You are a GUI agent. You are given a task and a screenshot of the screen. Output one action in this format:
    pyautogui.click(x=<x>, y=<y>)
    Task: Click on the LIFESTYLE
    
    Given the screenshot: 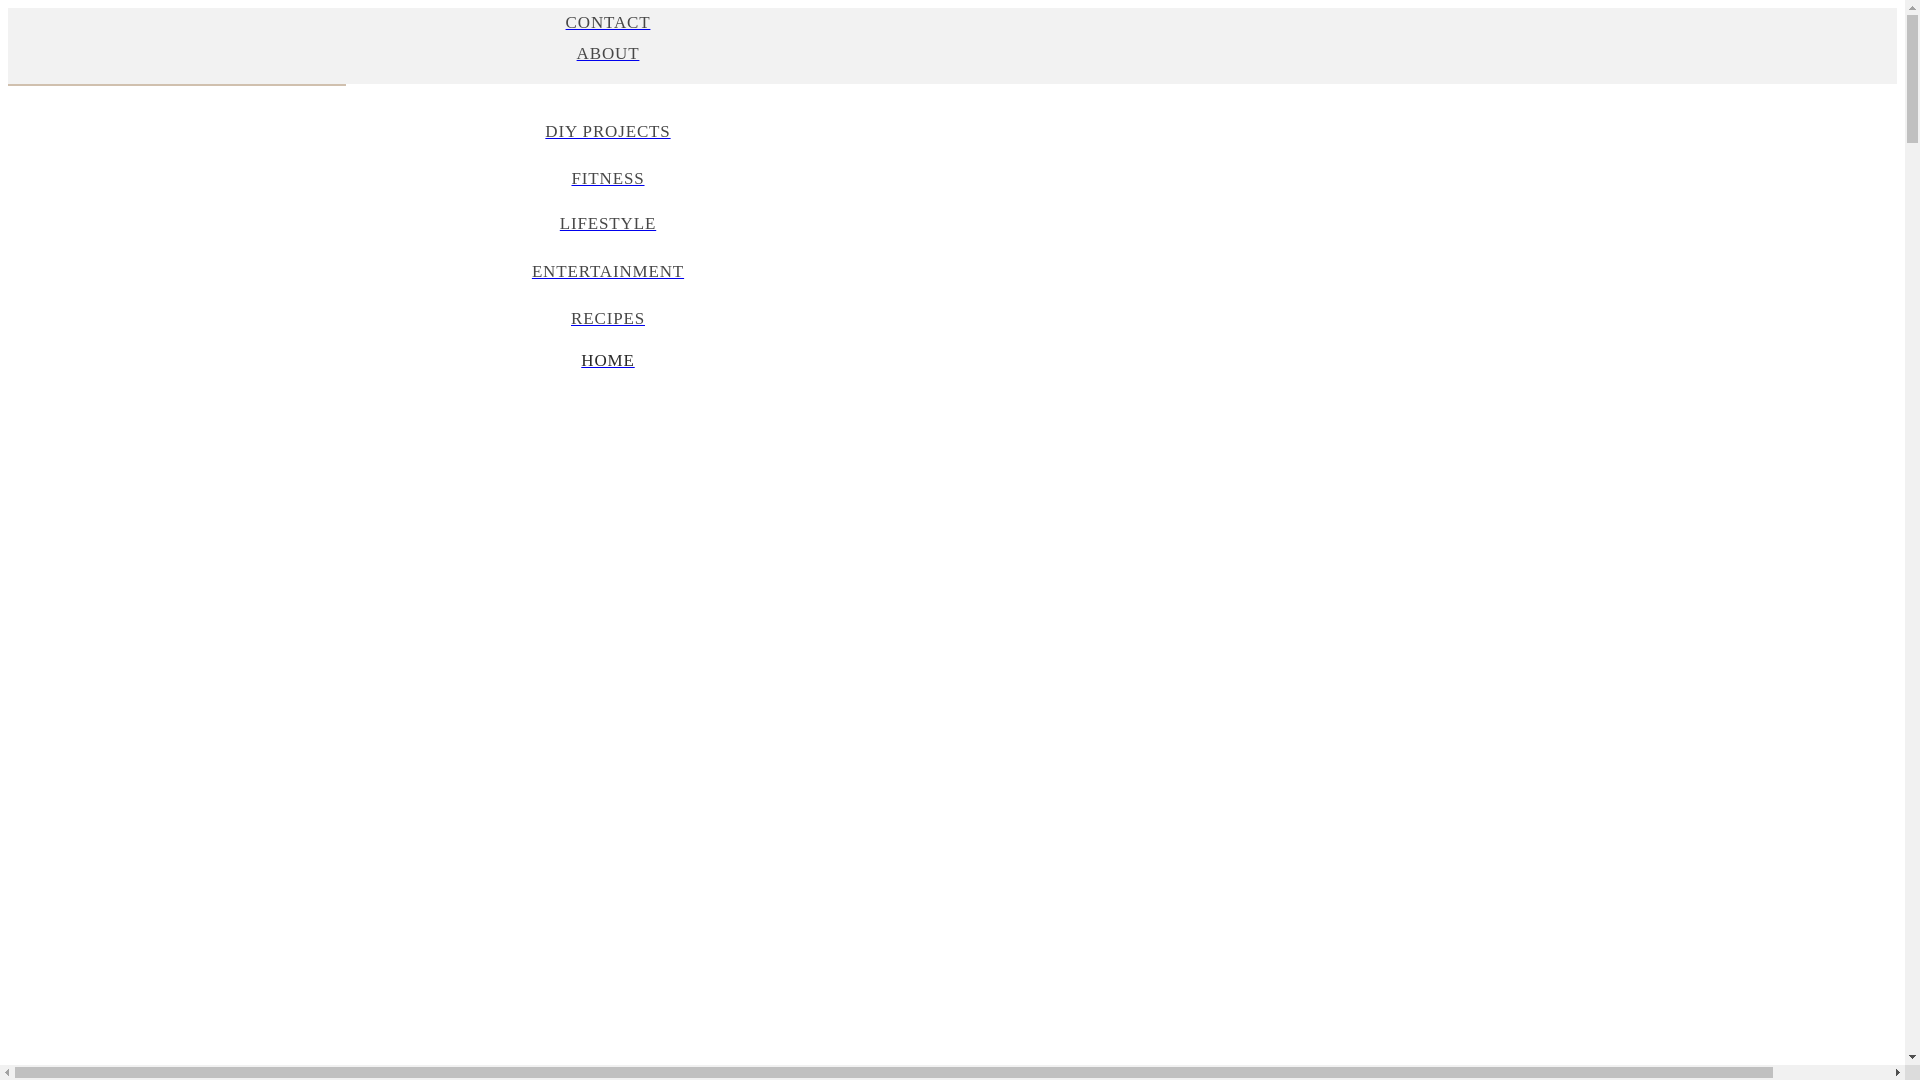 What is the action you would take?
    pyautogui.click(x=607, y=224)
    